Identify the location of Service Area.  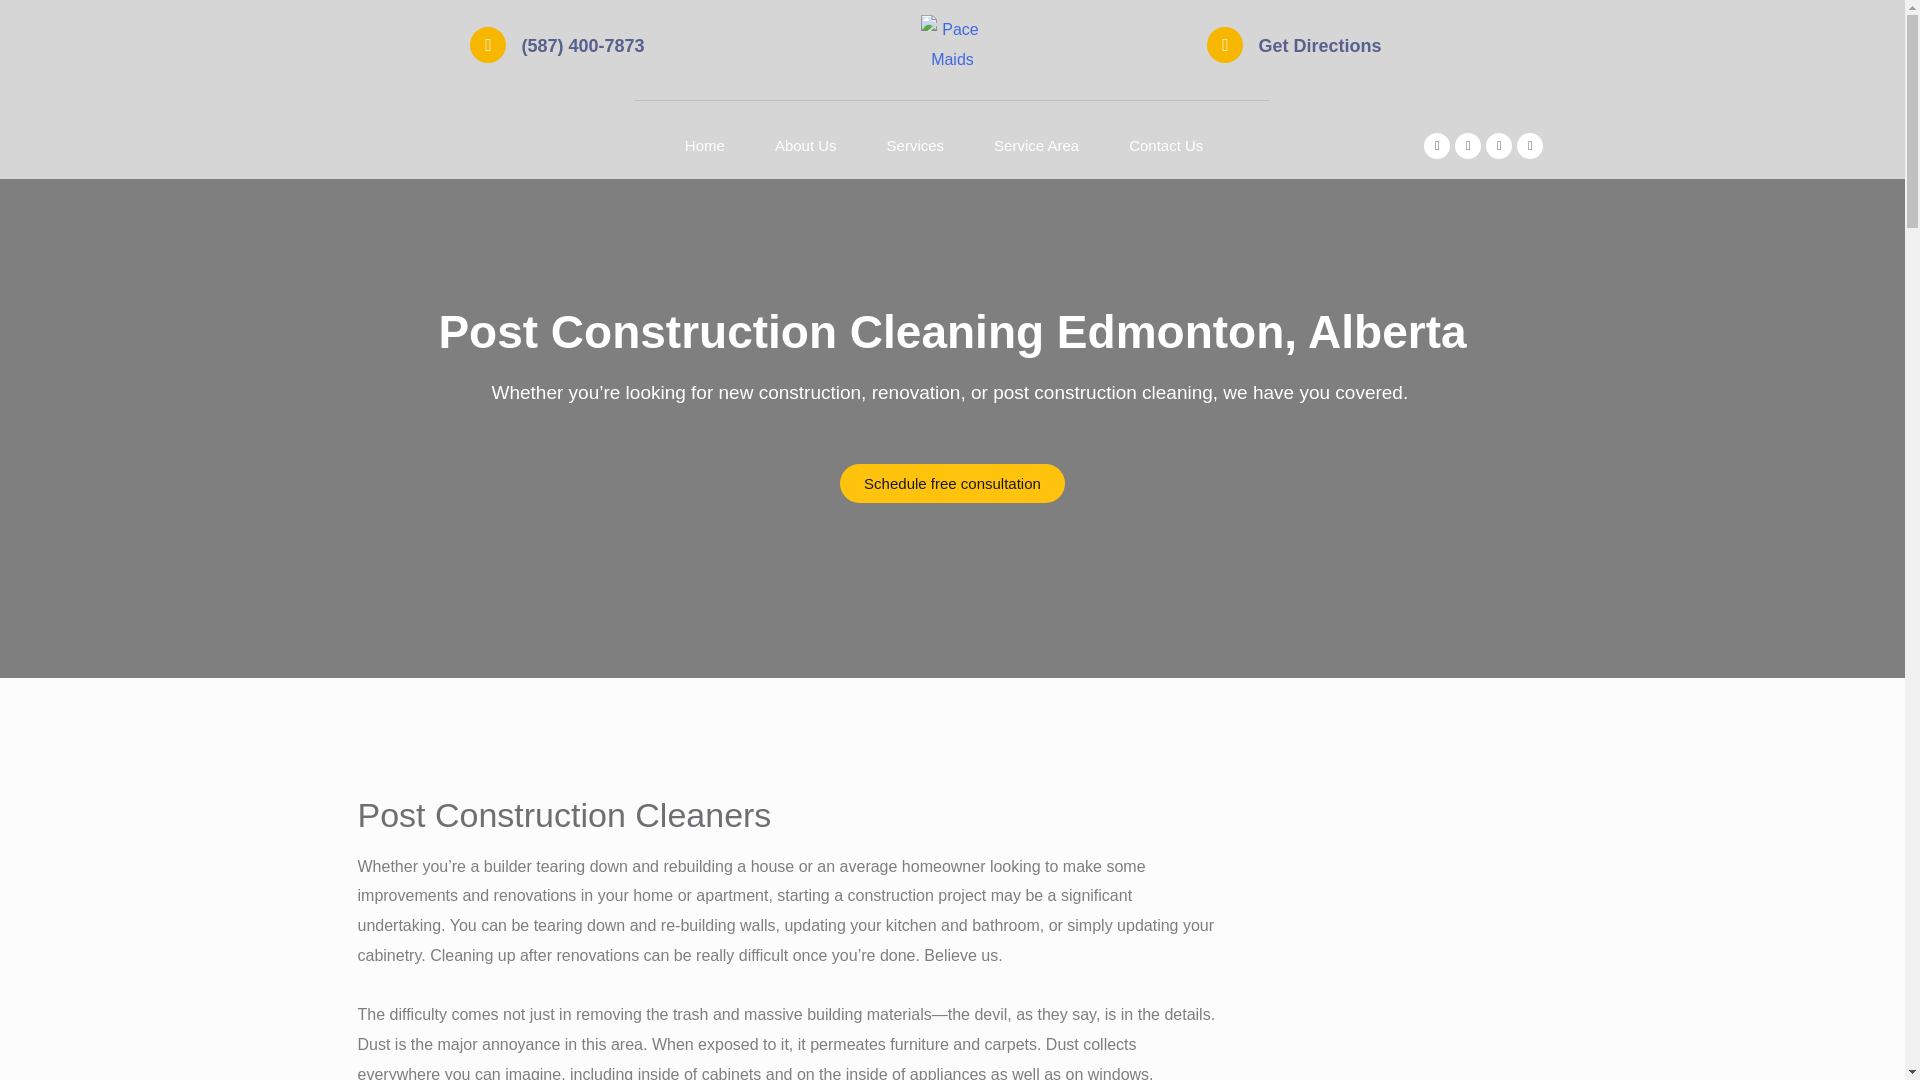
(1036, 146).